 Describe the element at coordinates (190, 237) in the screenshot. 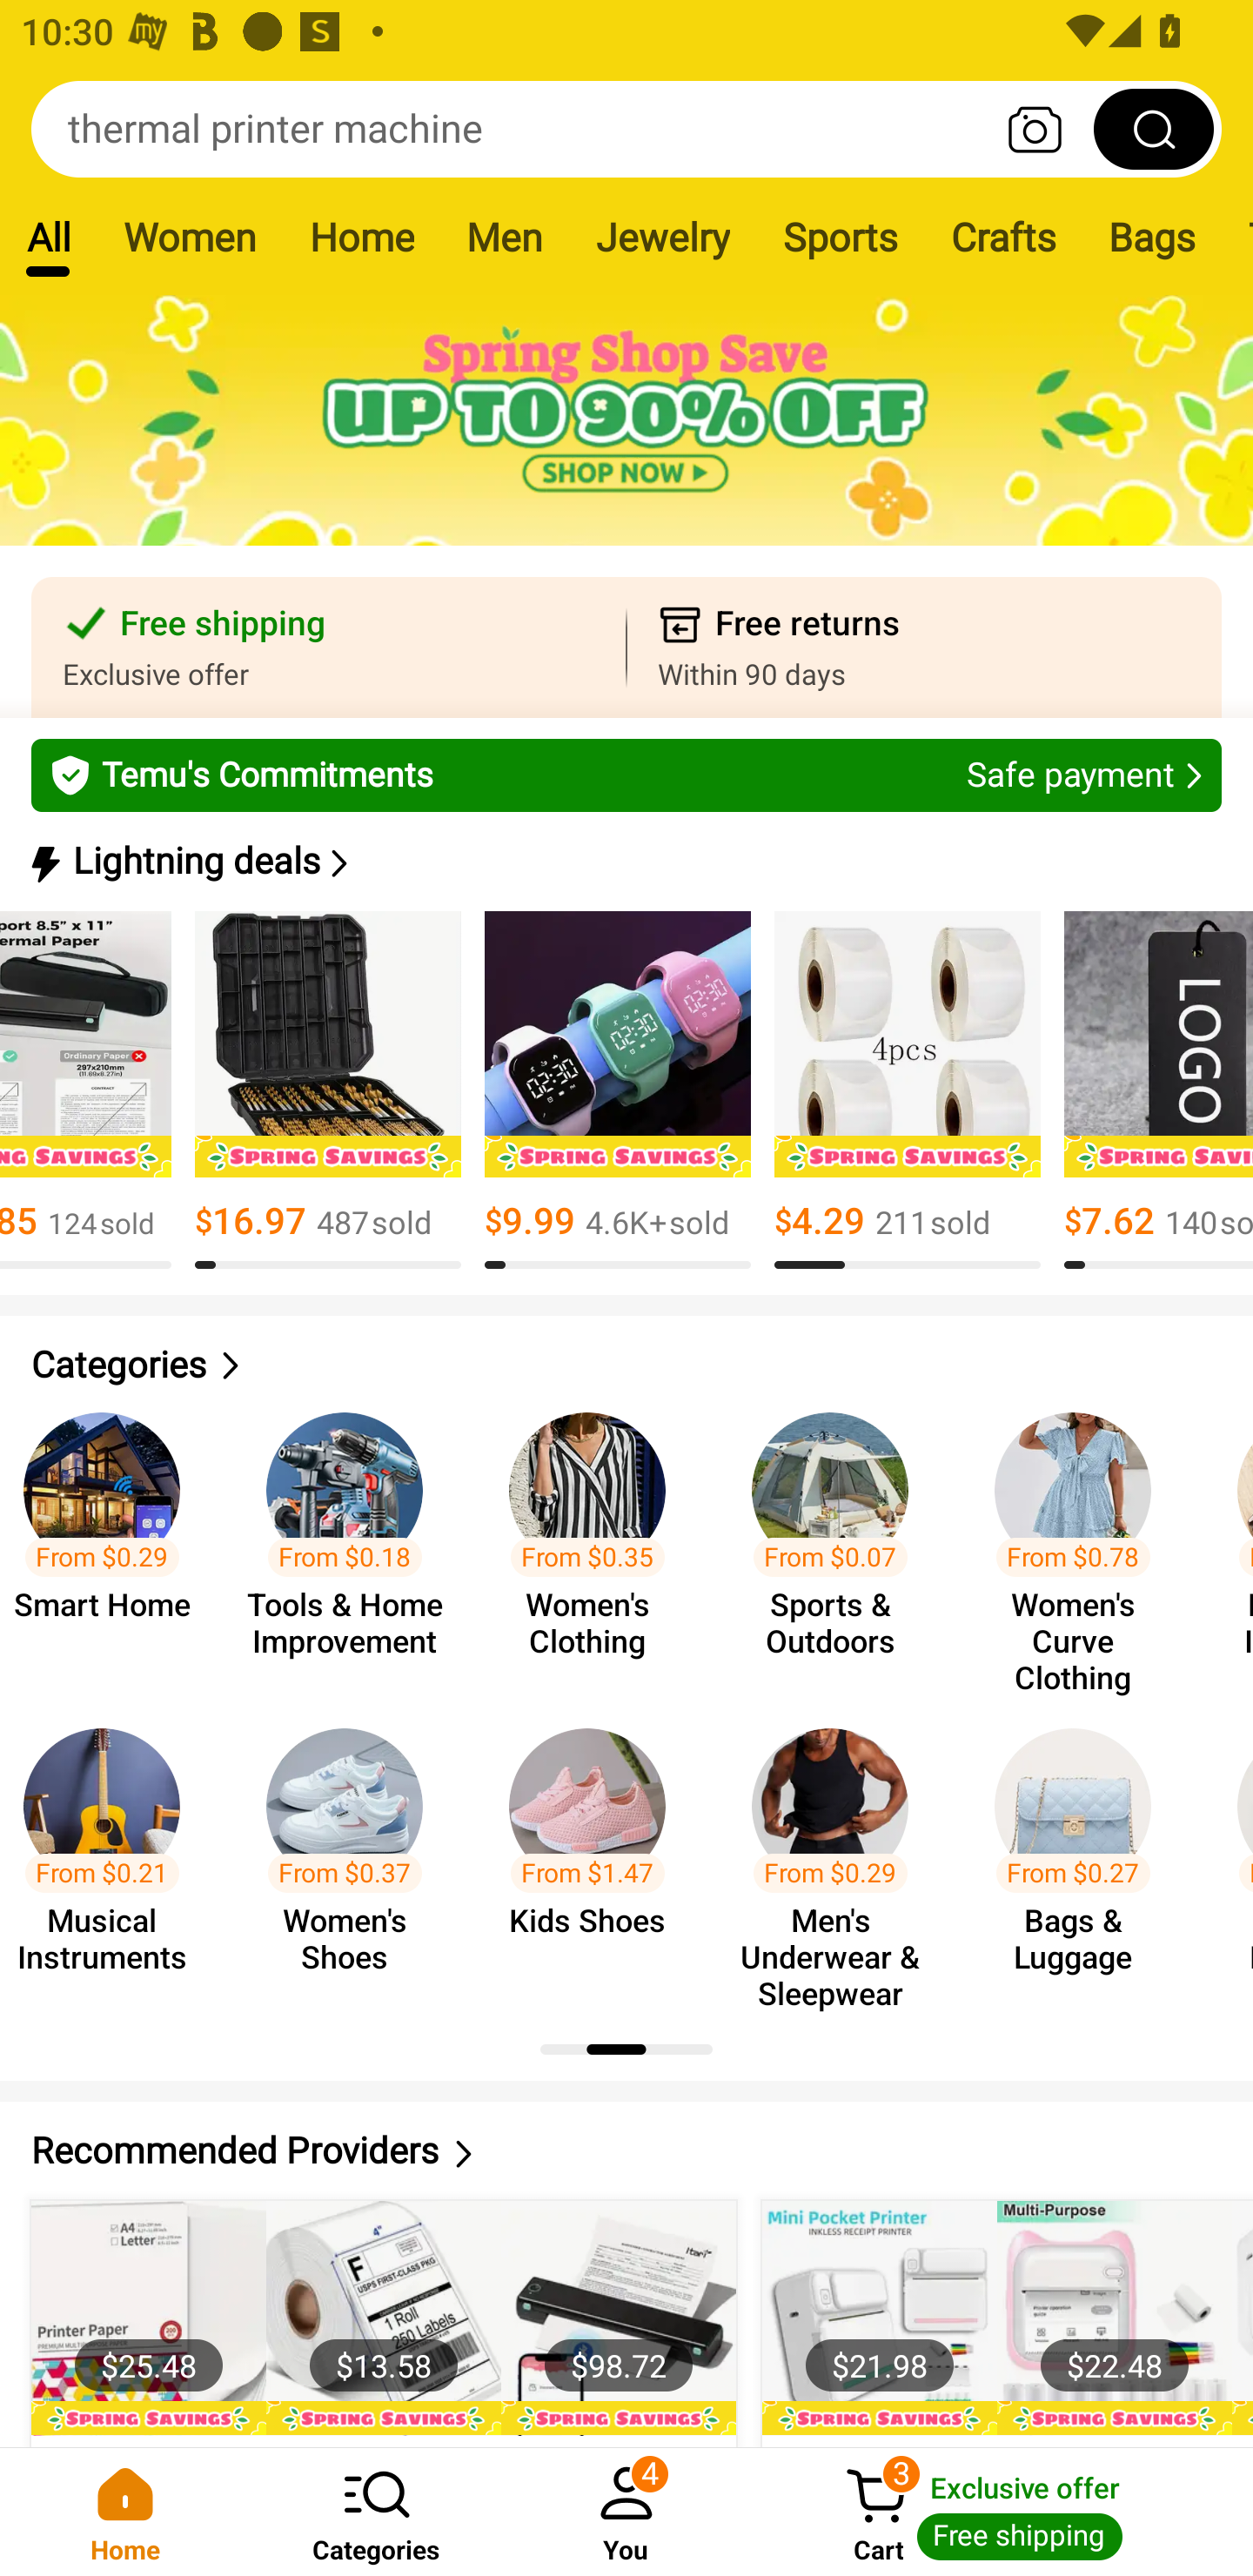

I see `Women` at that location.